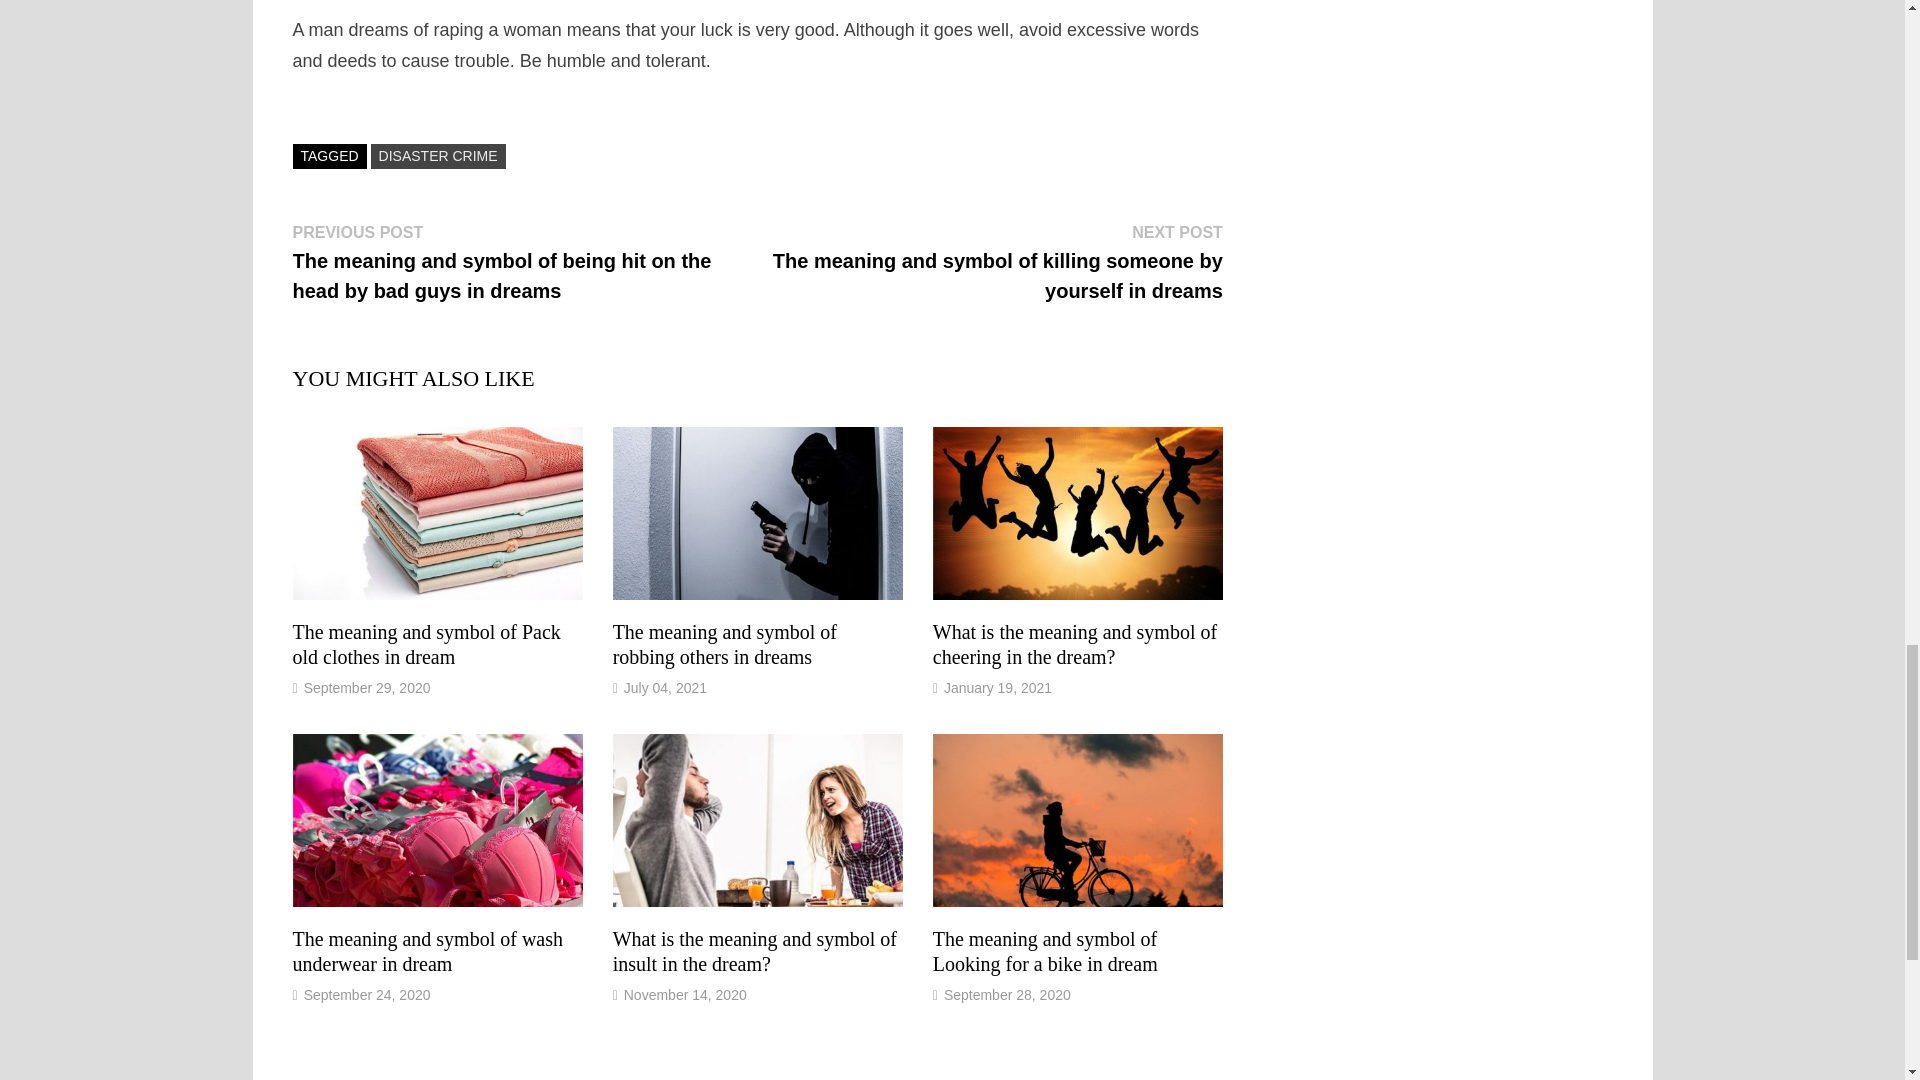 The width and height of the screenshot is (1920, 1080). I want to click on September 24, 2020, so click(366, 995).